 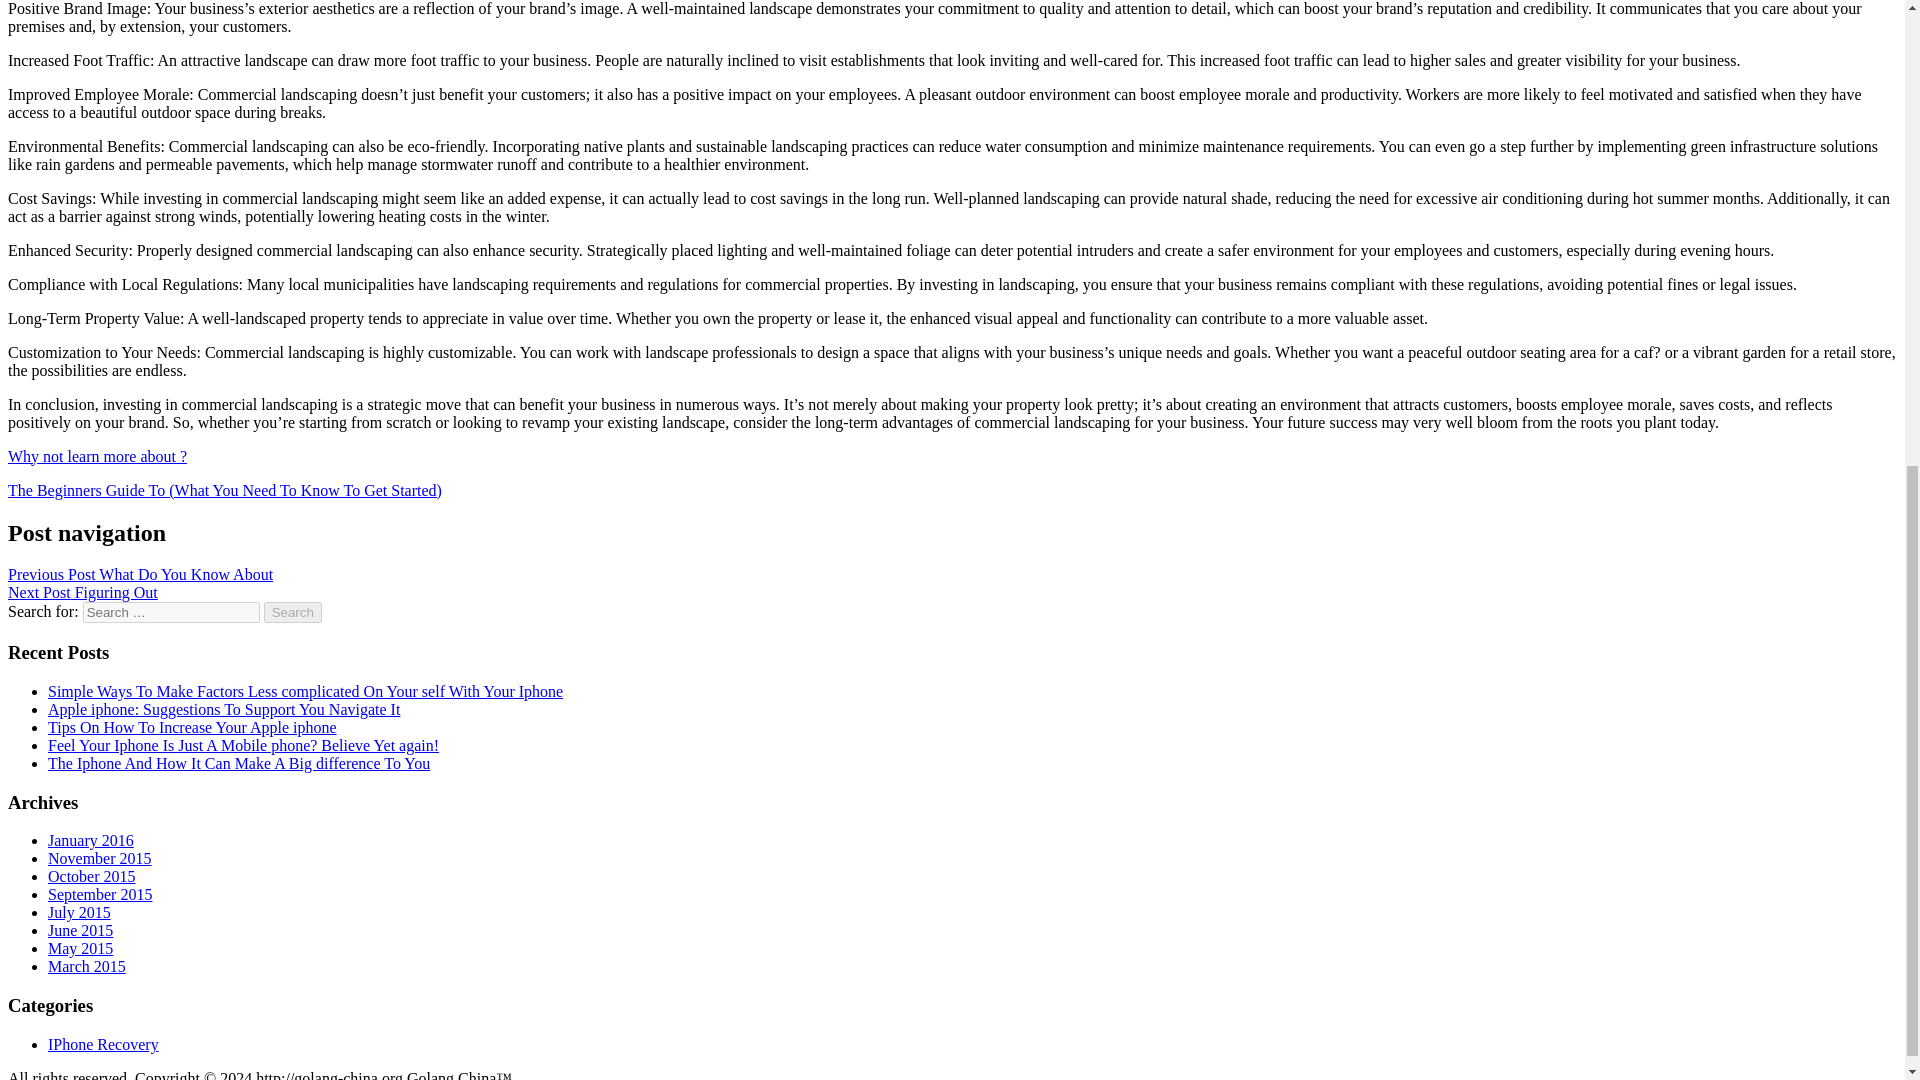 What do you see at coordinates (80, 930) in the screenshot?
I see `June 2015` at bounding box center [80, 930].